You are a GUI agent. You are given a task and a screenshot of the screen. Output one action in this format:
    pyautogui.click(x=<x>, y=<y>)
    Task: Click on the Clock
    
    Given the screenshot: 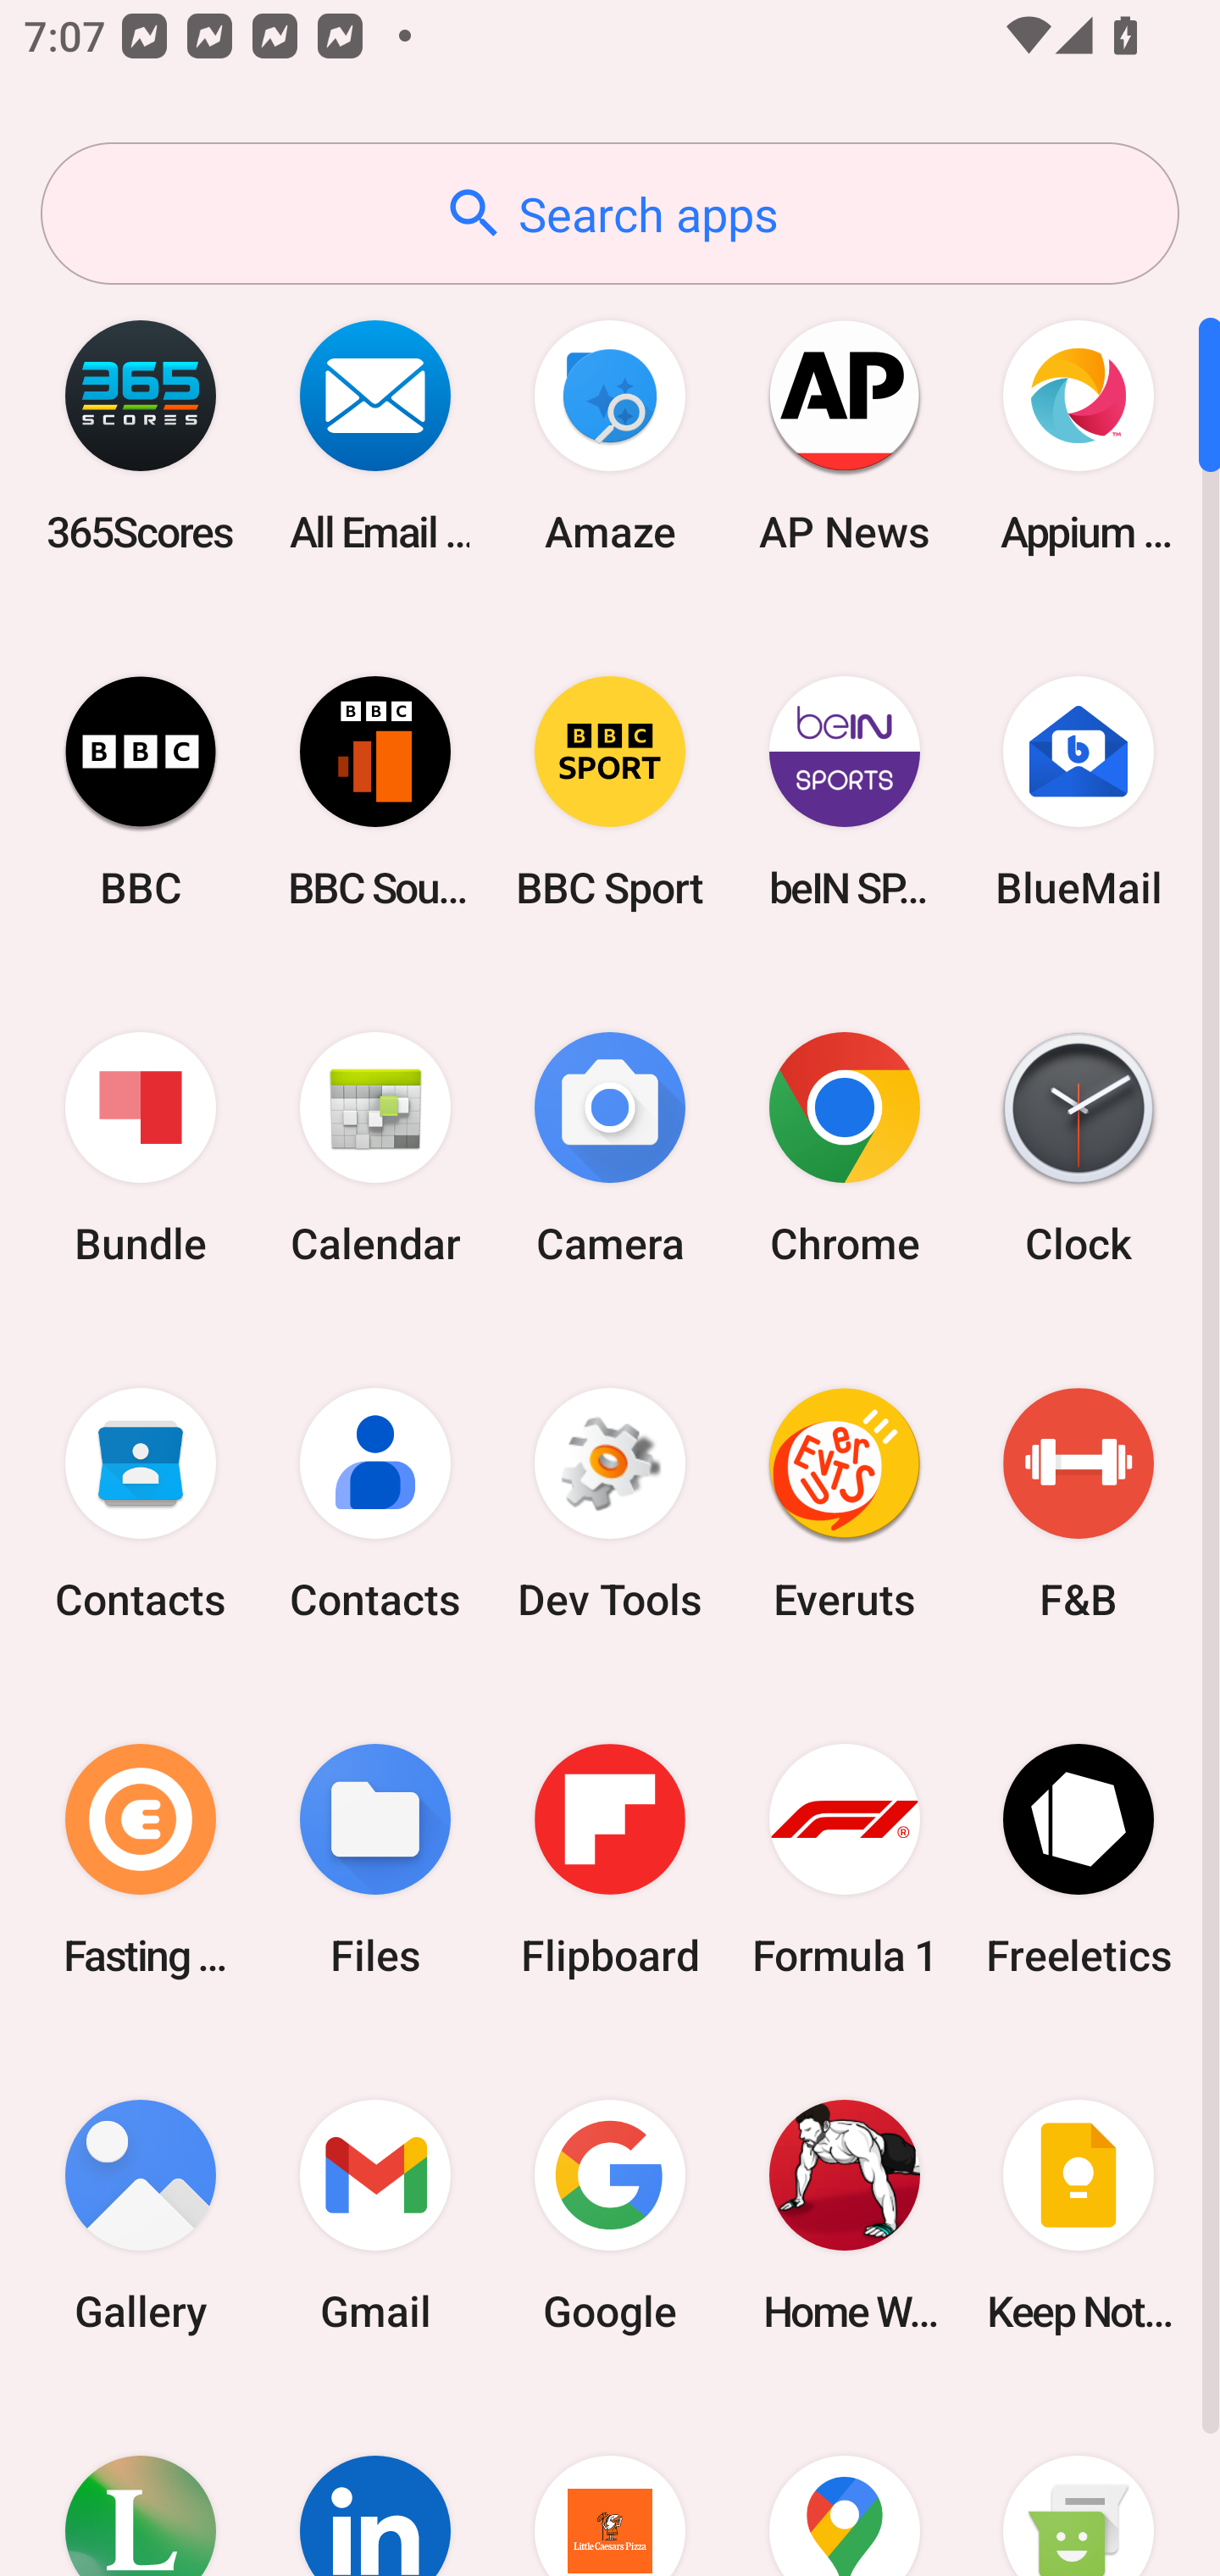 What is the action you would take?
    pyautogui.click(x=1079, y=1149)
    